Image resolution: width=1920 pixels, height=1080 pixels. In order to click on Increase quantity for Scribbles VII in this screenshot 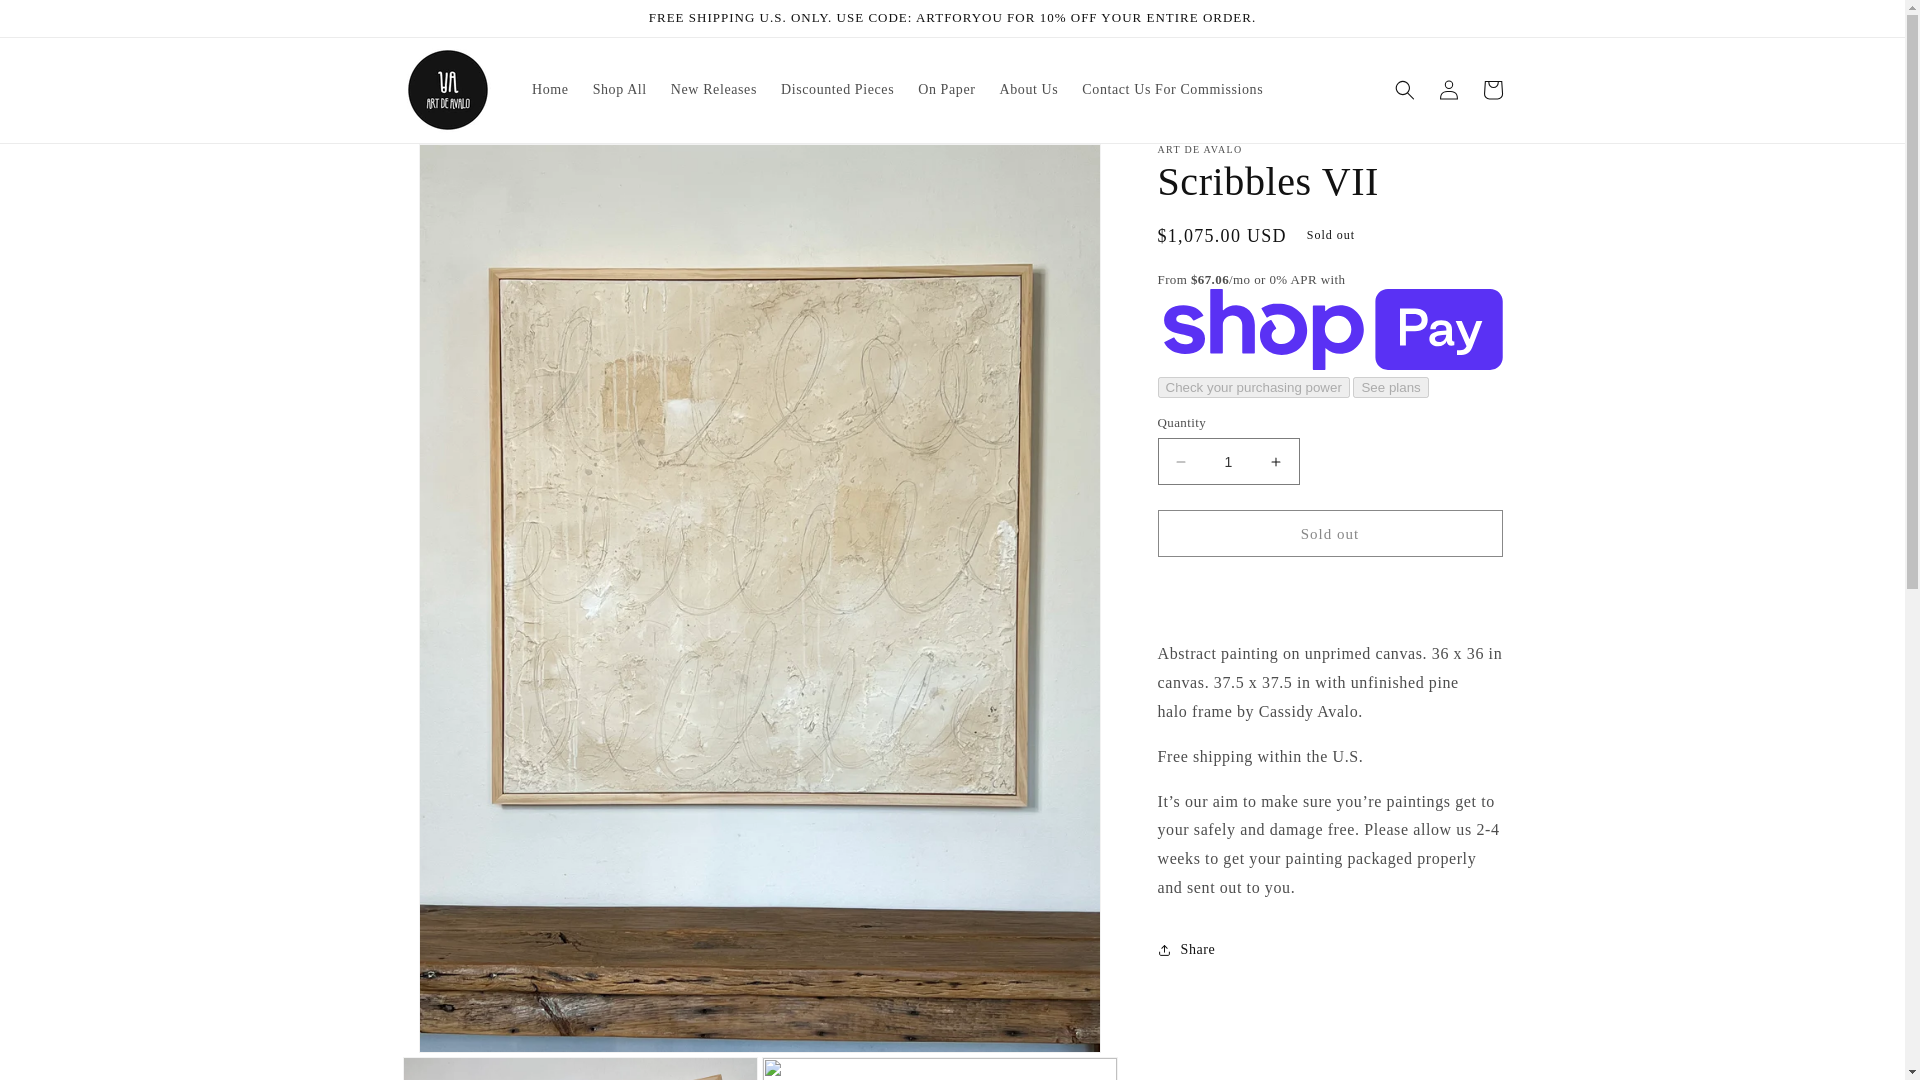, I will do `click(1276, 461)`.